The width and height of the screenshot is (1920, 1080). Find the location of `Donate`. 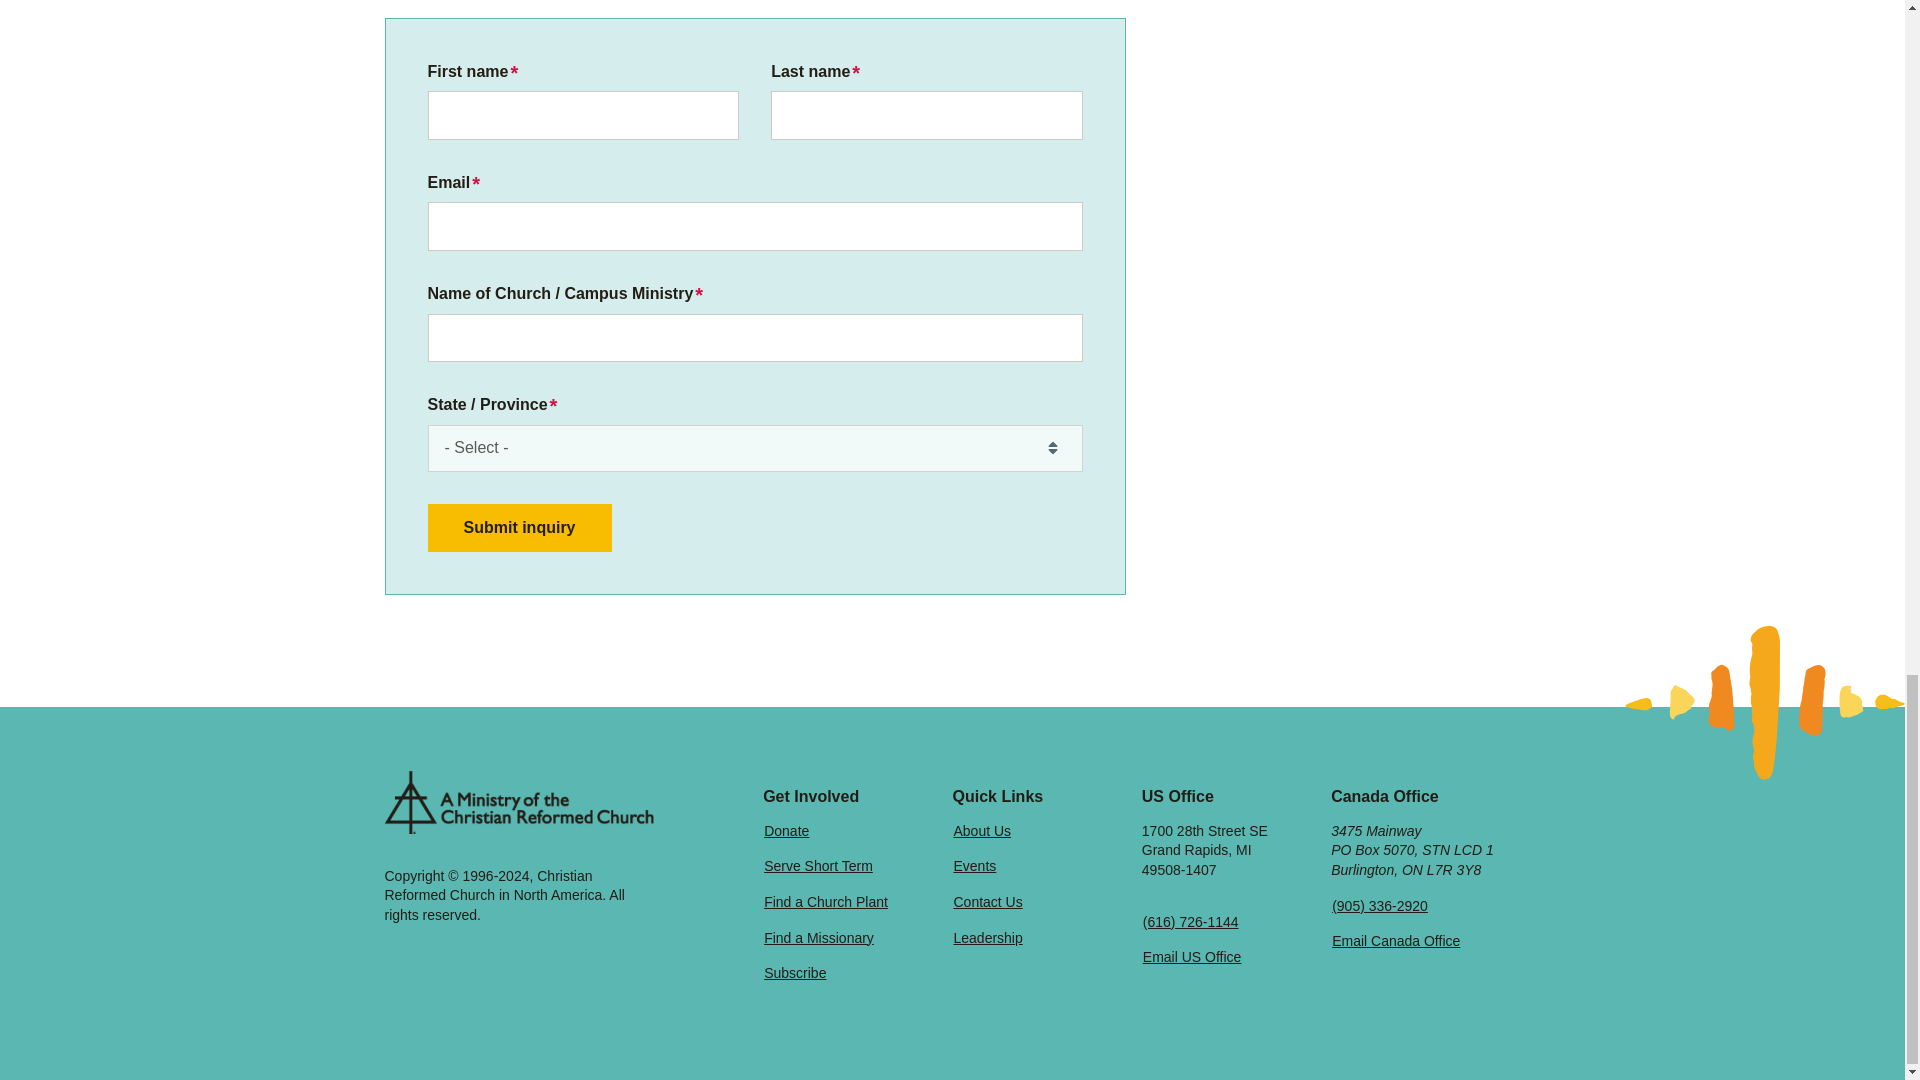

Donate is located at coordinates (786, 830).